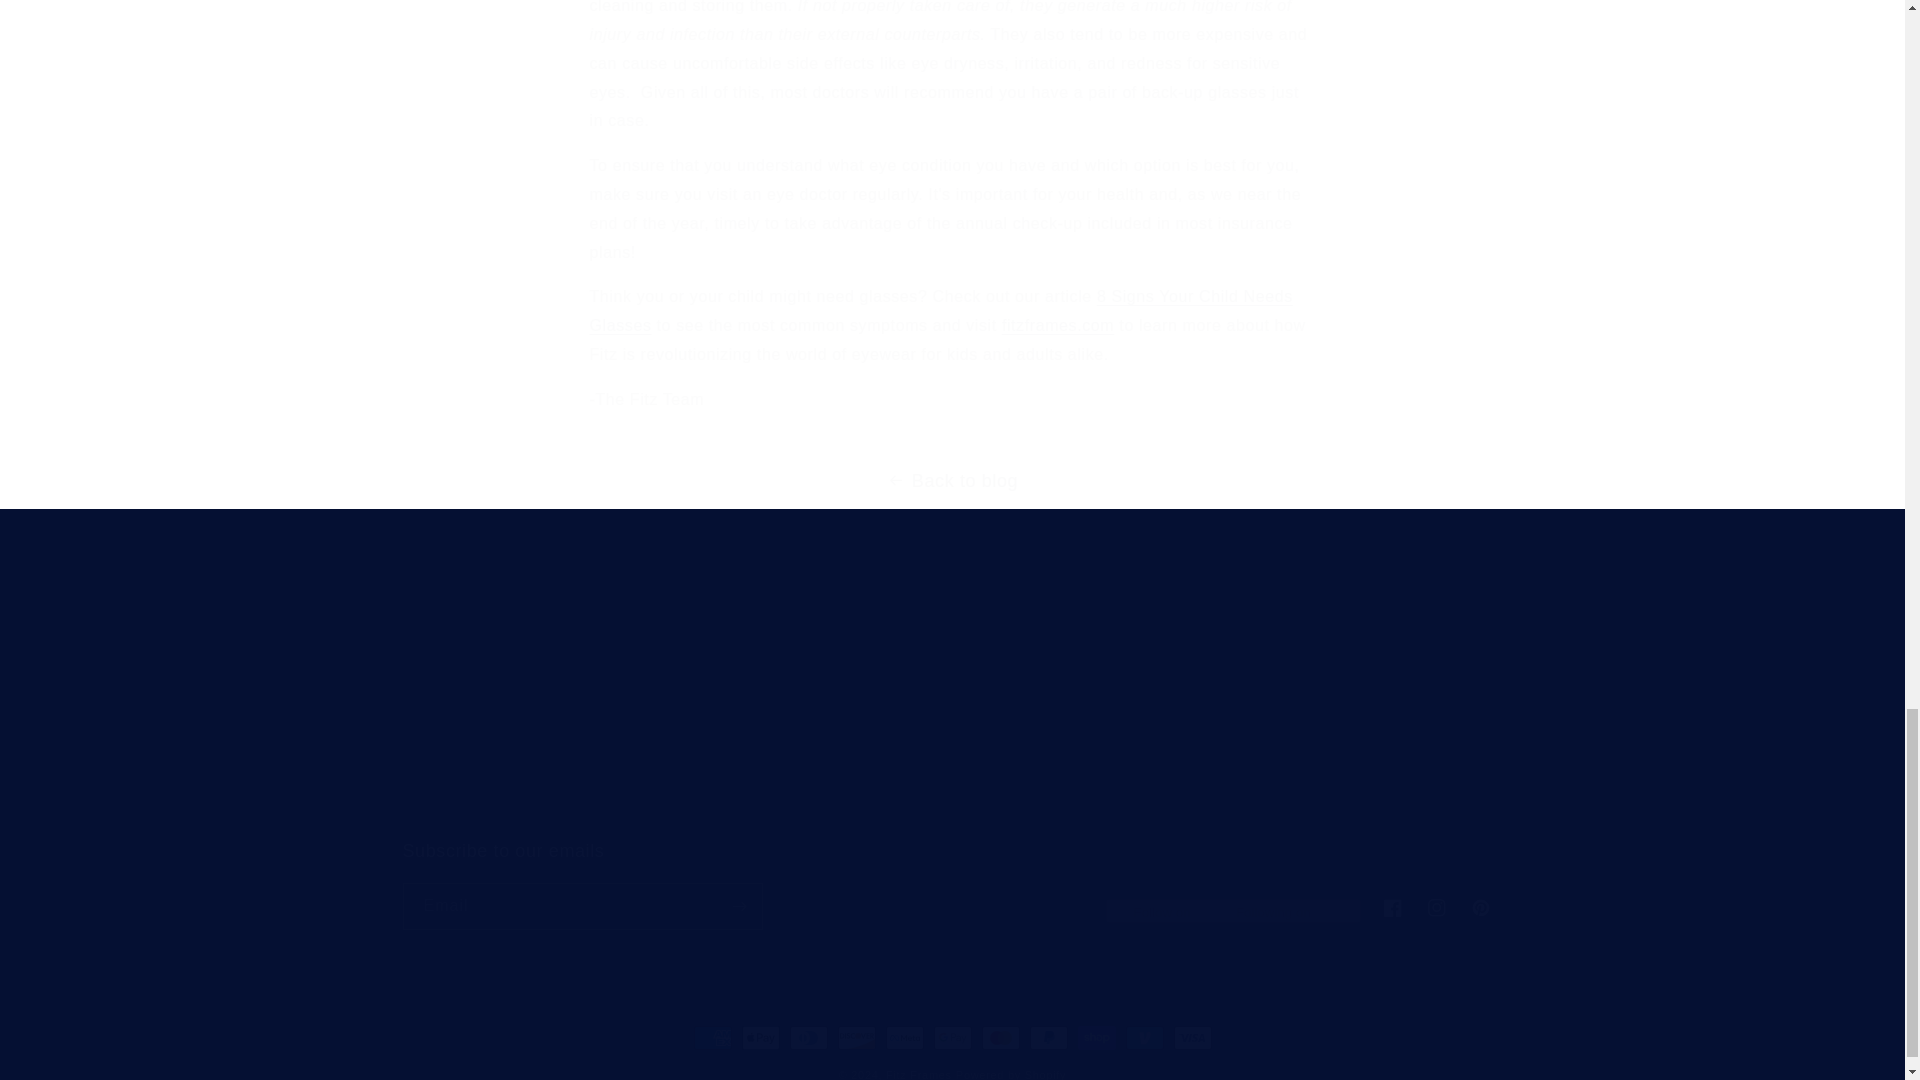 The image size is (1920, 1080). Describe the element at coordinates (951, 884) in the screenshot. I see `About` at that location.